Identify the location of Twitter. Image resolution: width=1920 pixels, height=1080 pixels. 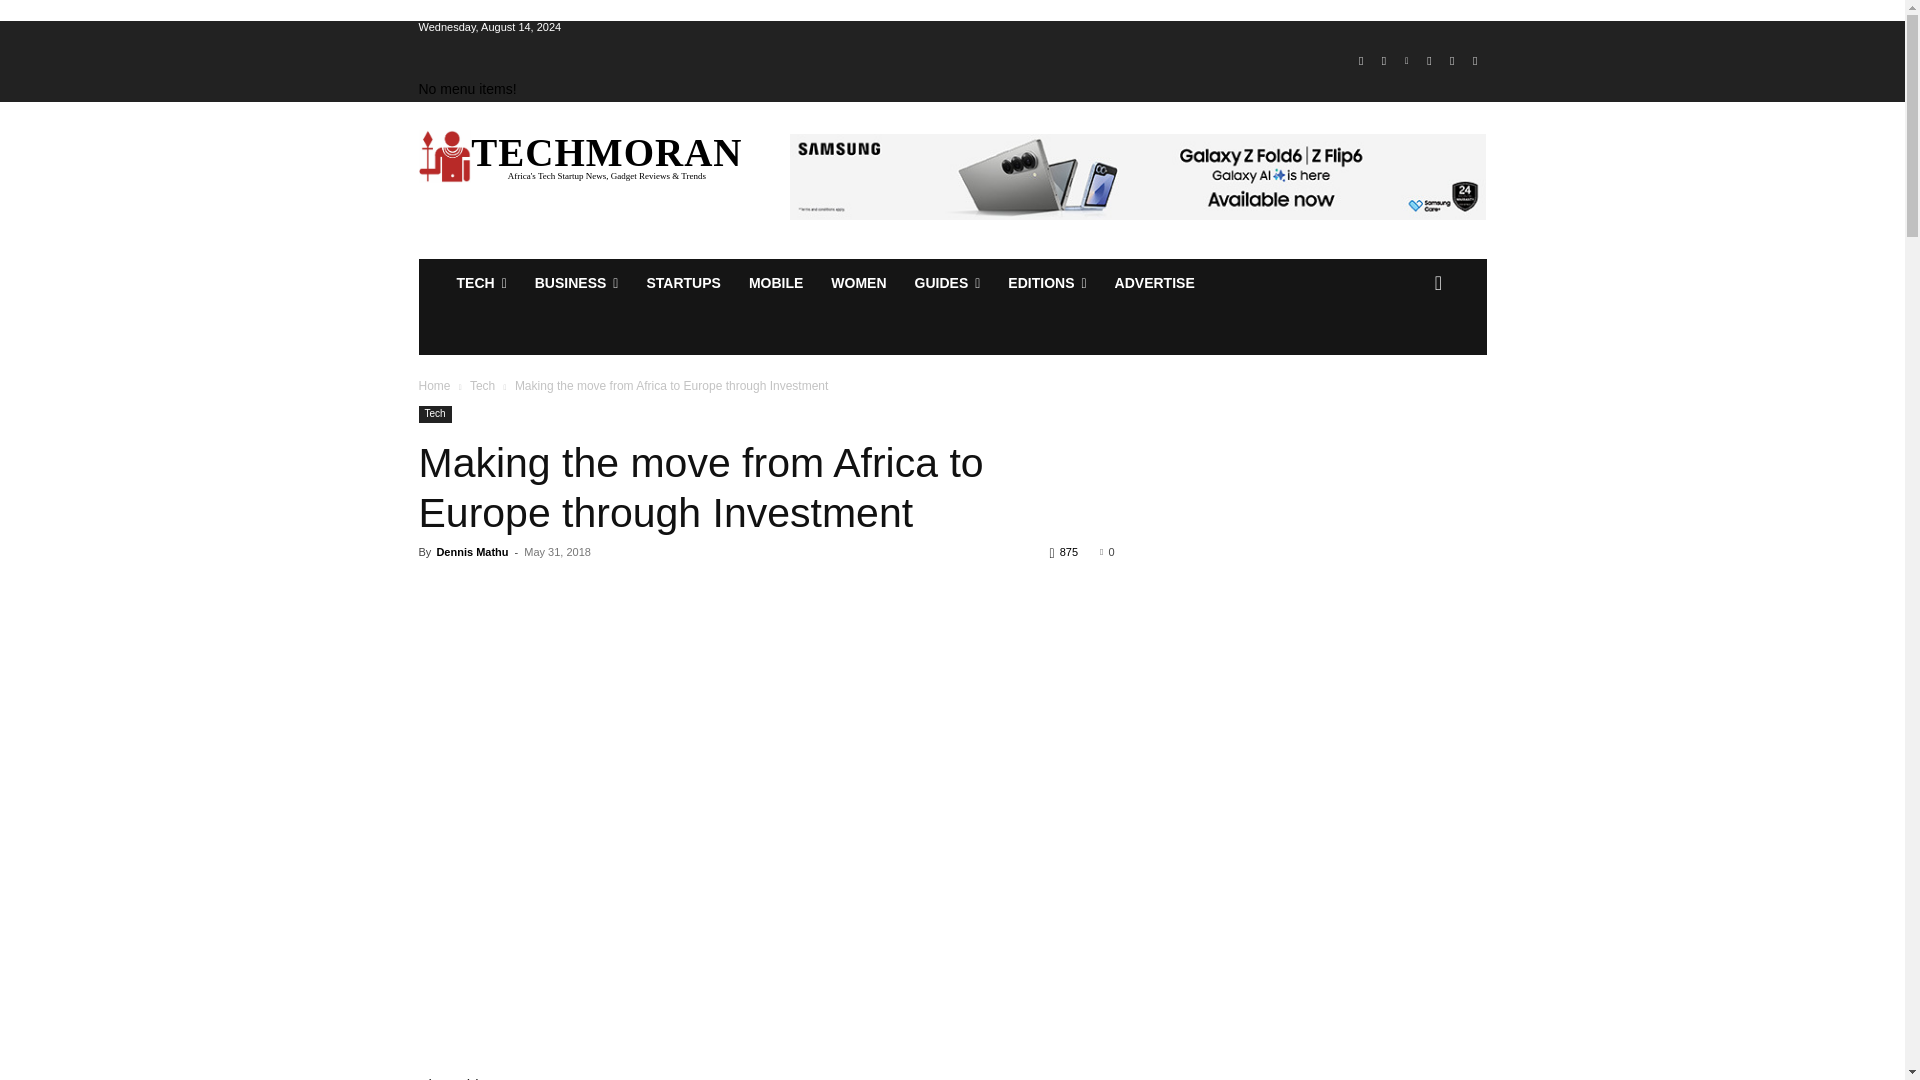
(1452, 61).